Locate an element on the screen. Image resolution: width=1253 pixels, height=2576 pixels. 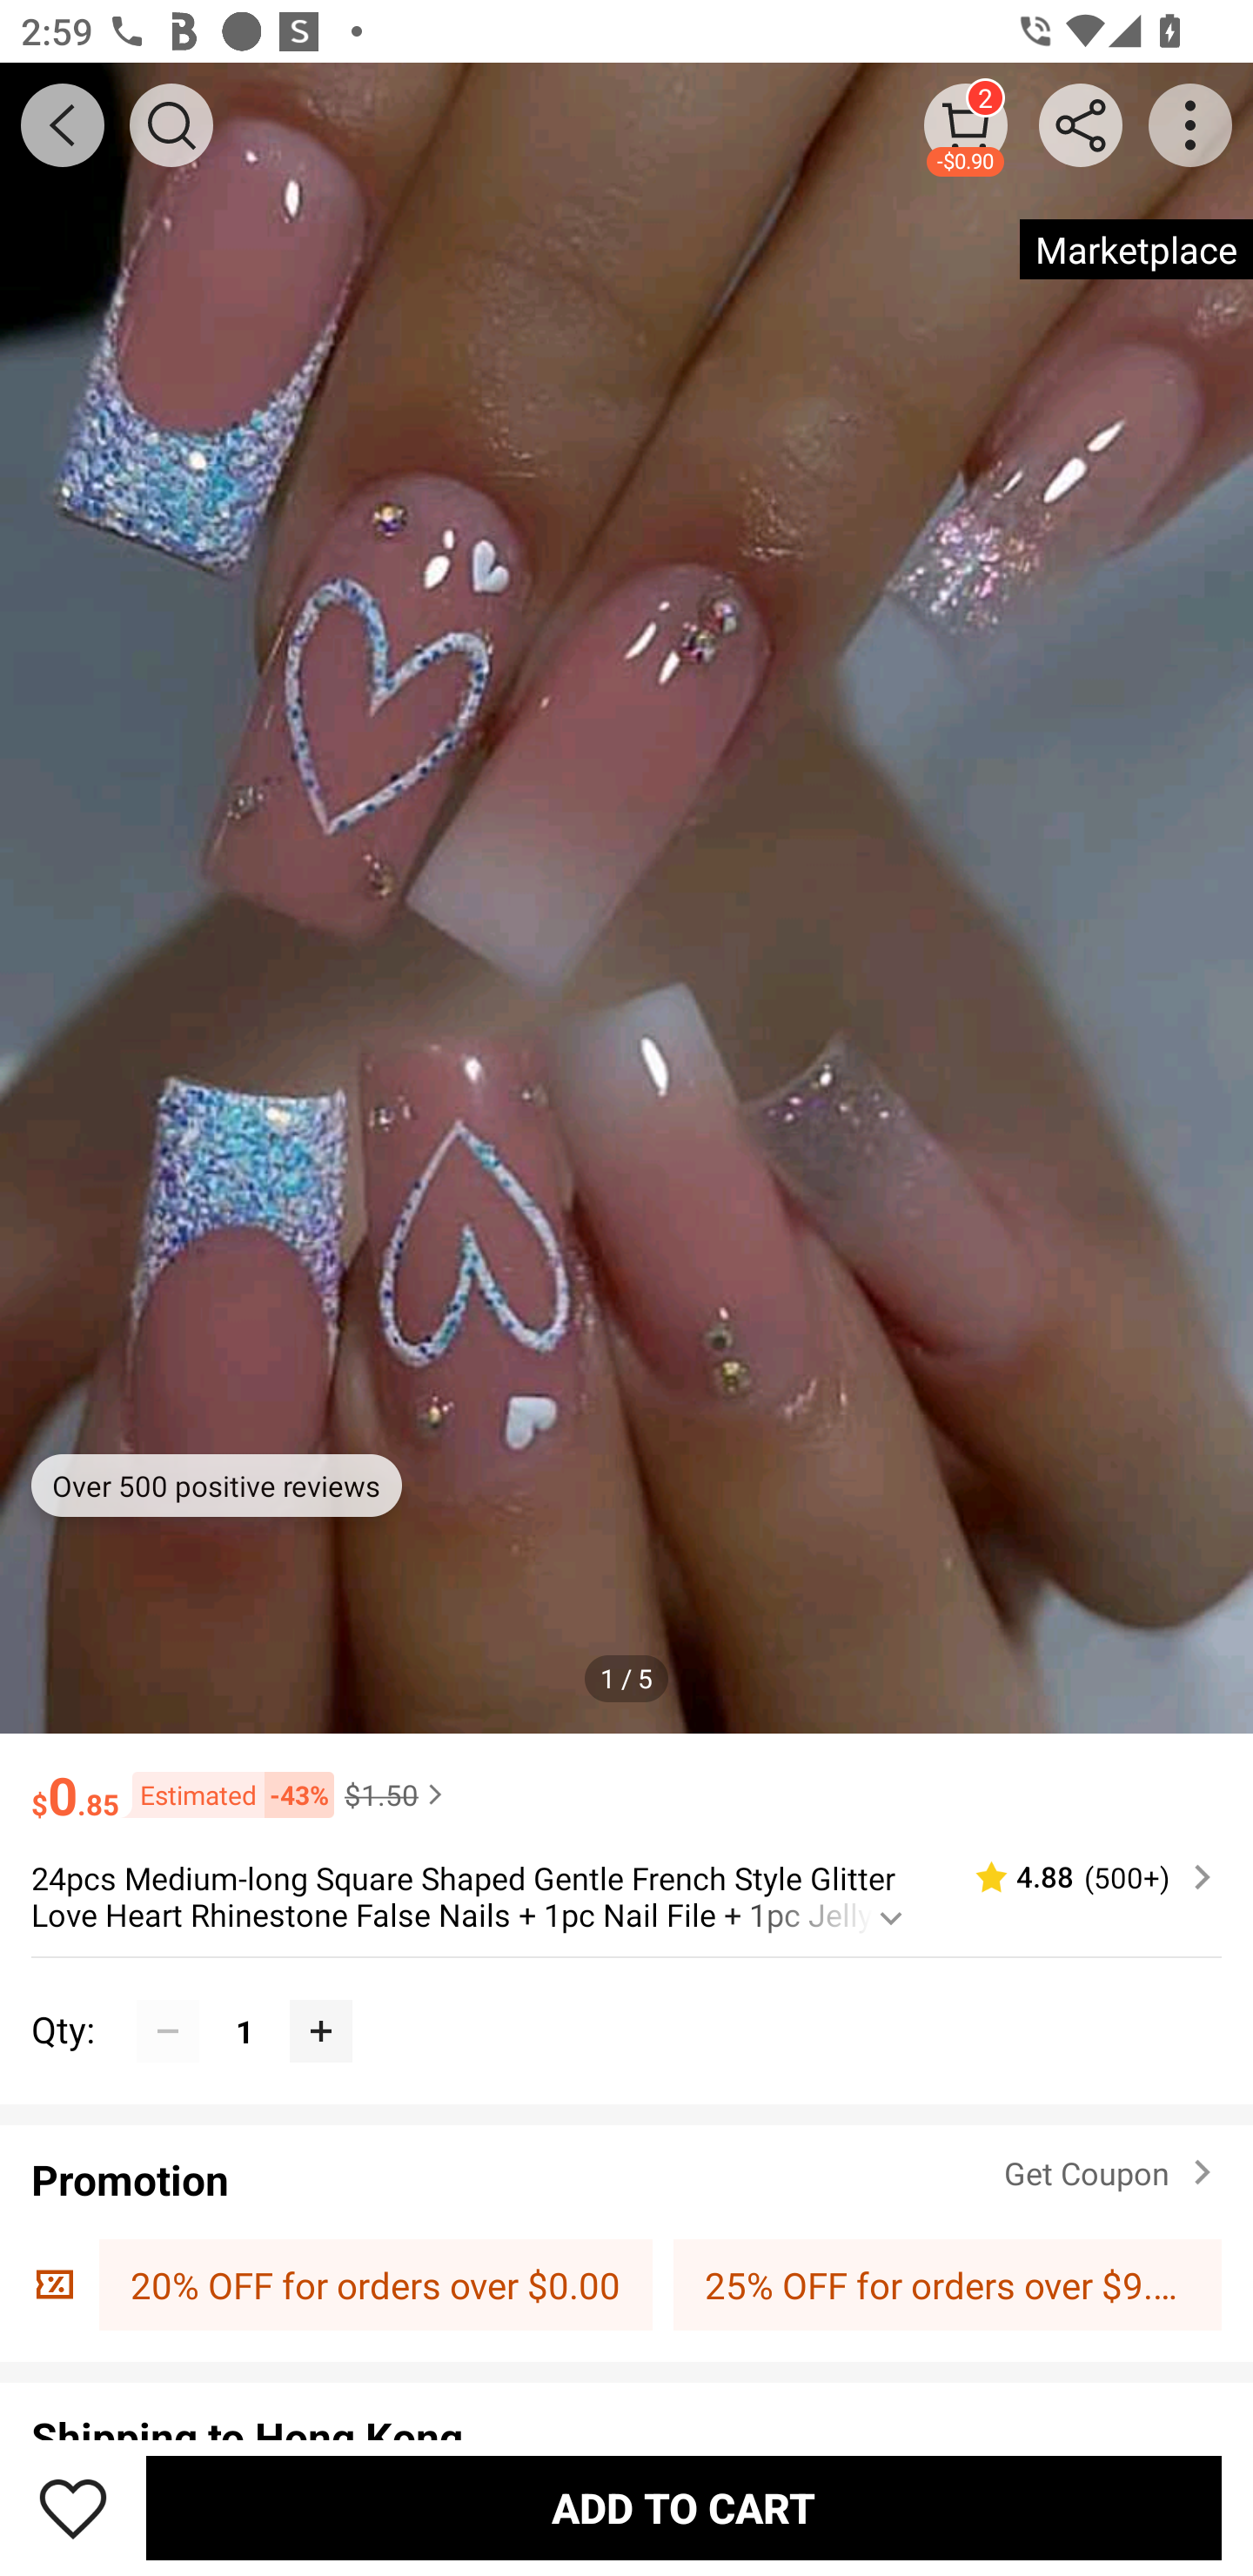
BACK is located at coordinates (63, 125).